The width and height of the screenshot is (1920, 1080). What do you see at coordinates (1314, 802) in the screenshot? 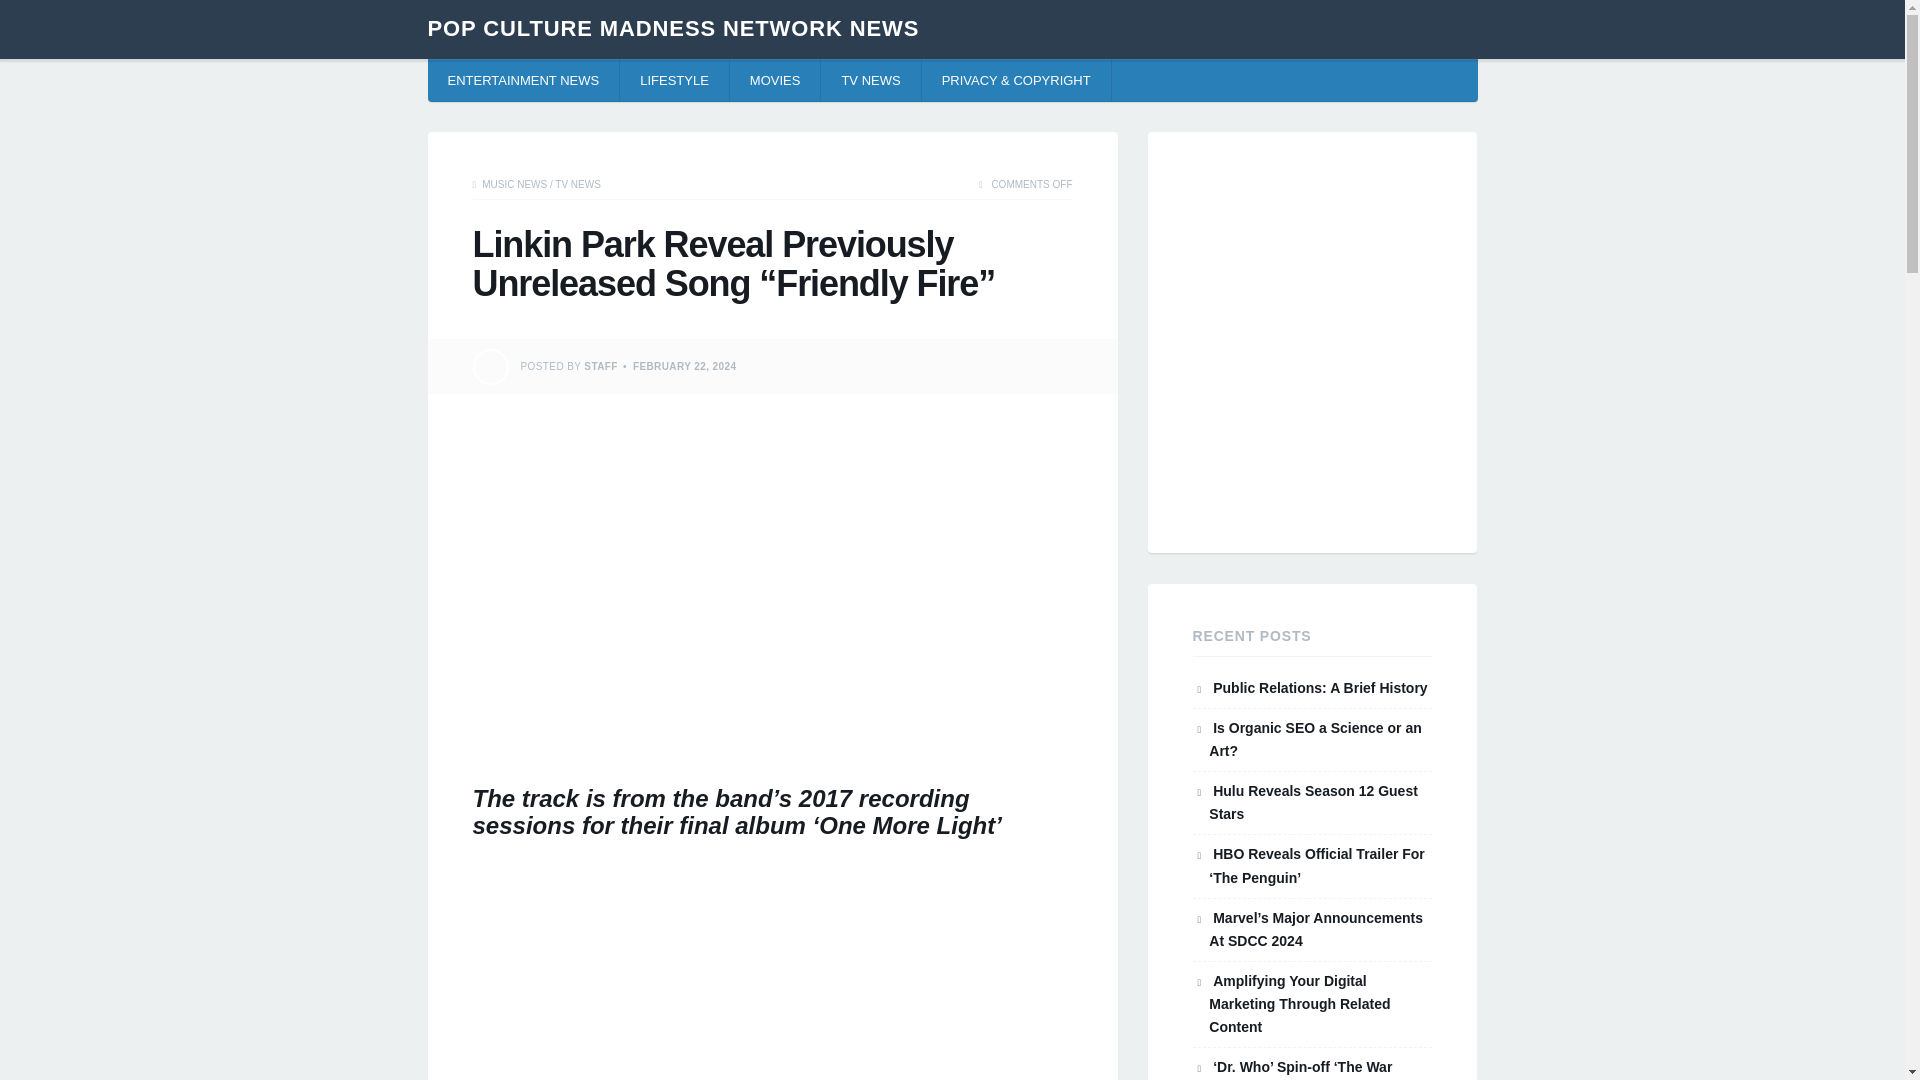
I see `Hulu Reveals Season 12 Guest Stars` at bounding box center [1314, 802].